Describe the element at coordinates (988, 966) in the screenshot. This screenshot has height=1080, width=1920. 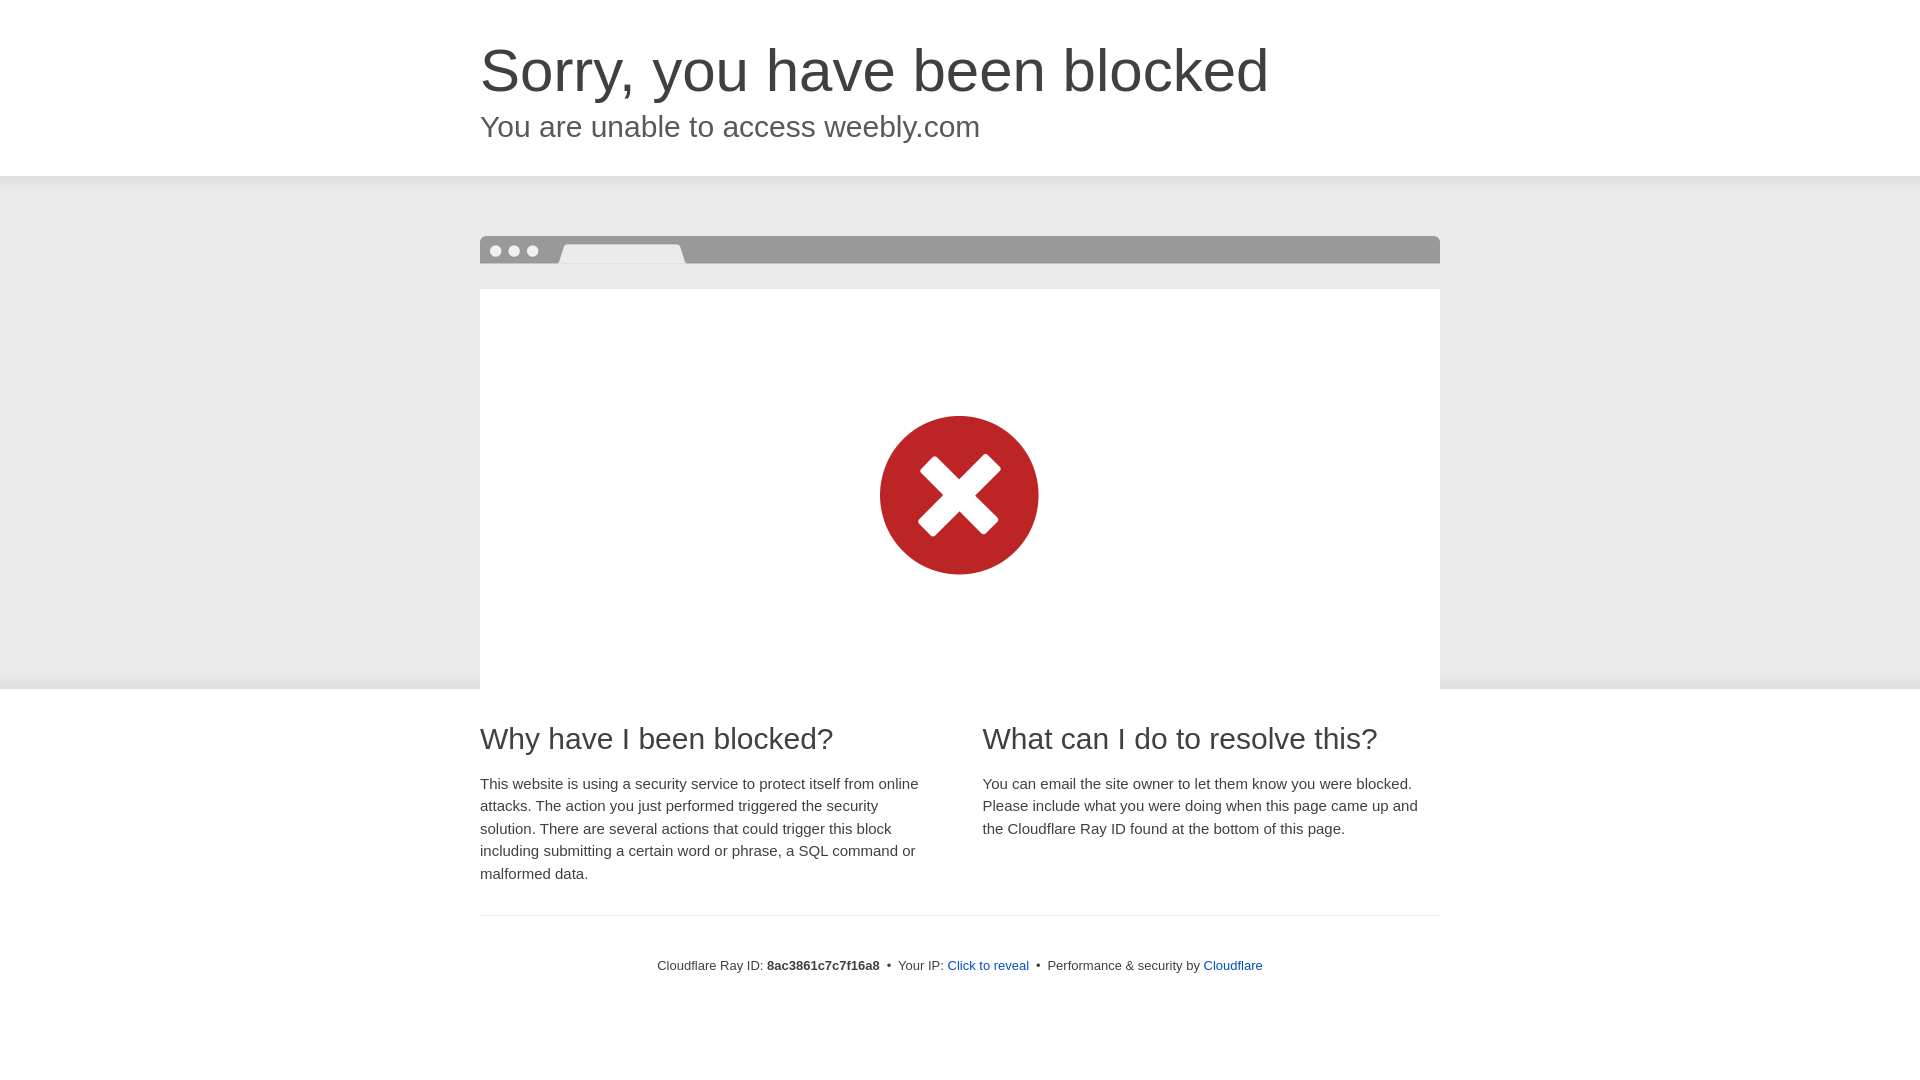
I see `Click to reveal` at that location.